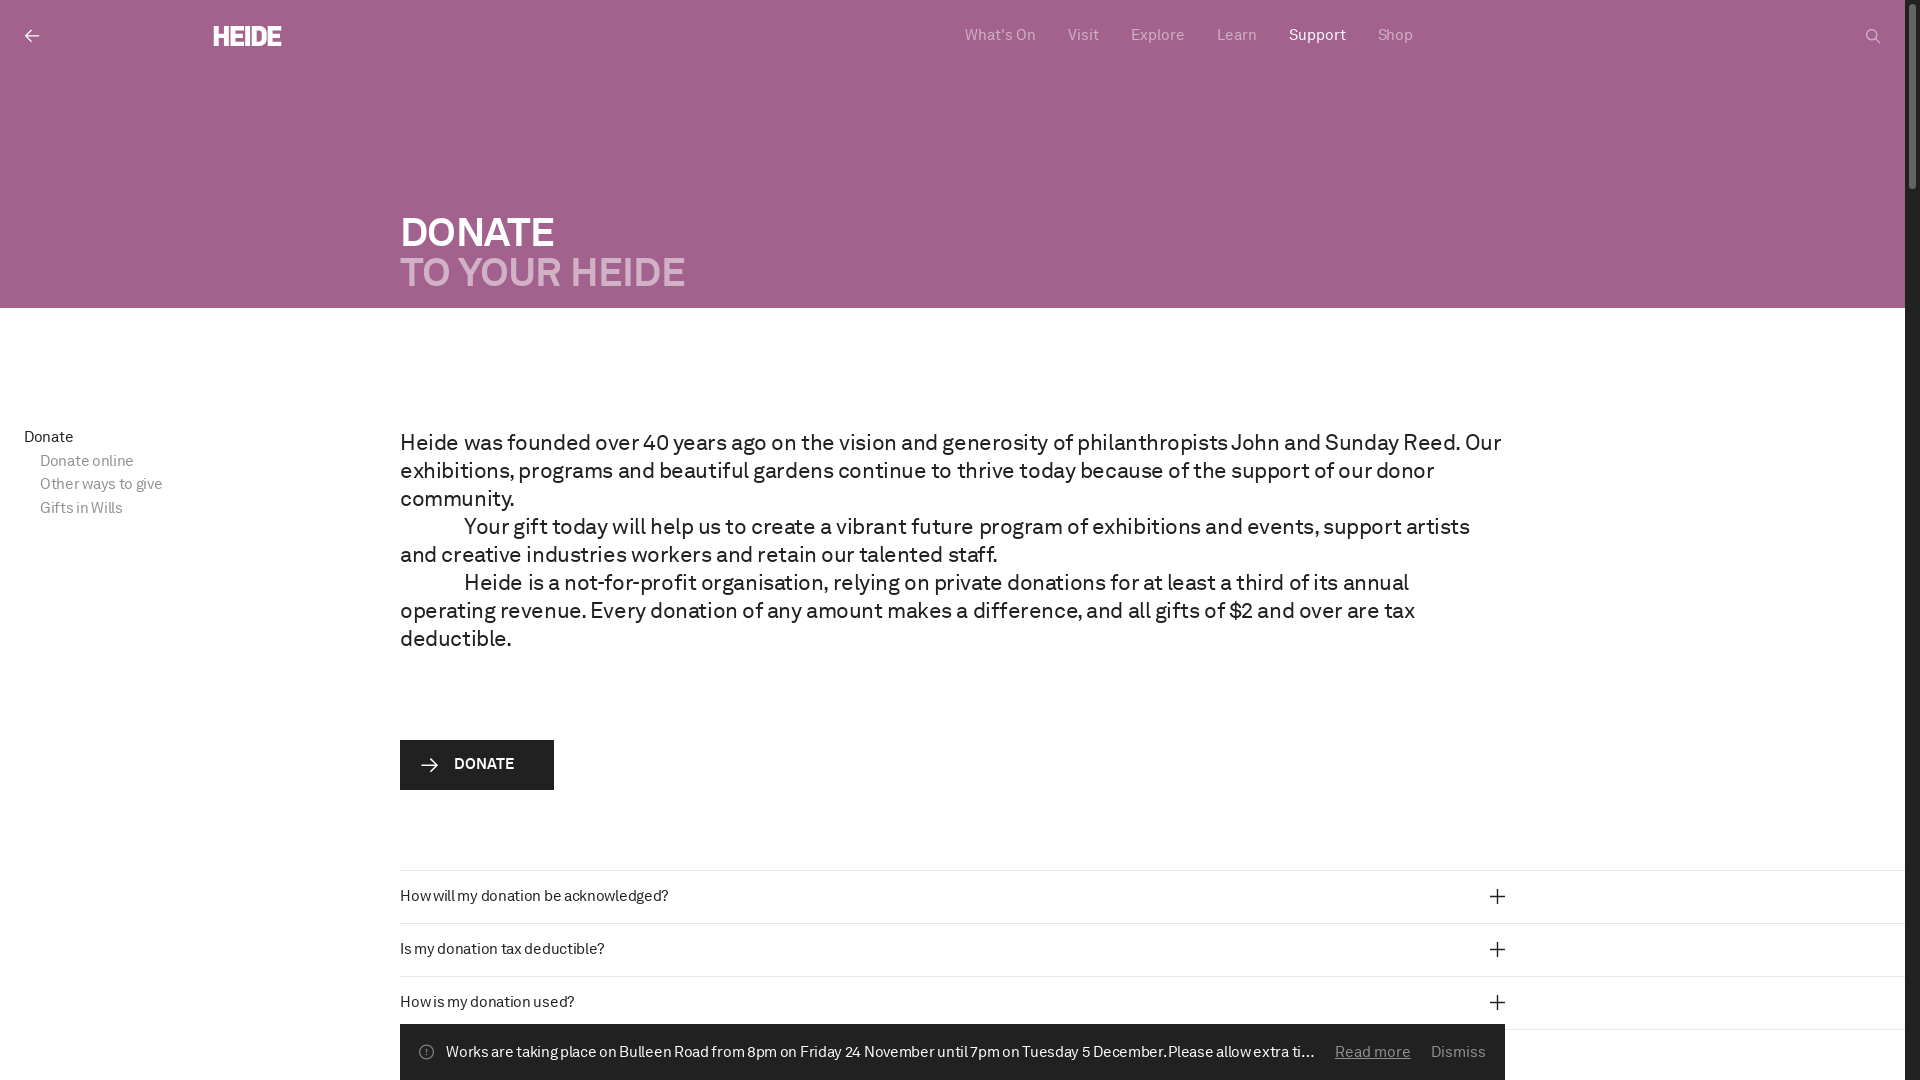  What do you see at coordinates (1084, 36) in the screenshot?
I see `Visit` at bounding box center [1084, 36].